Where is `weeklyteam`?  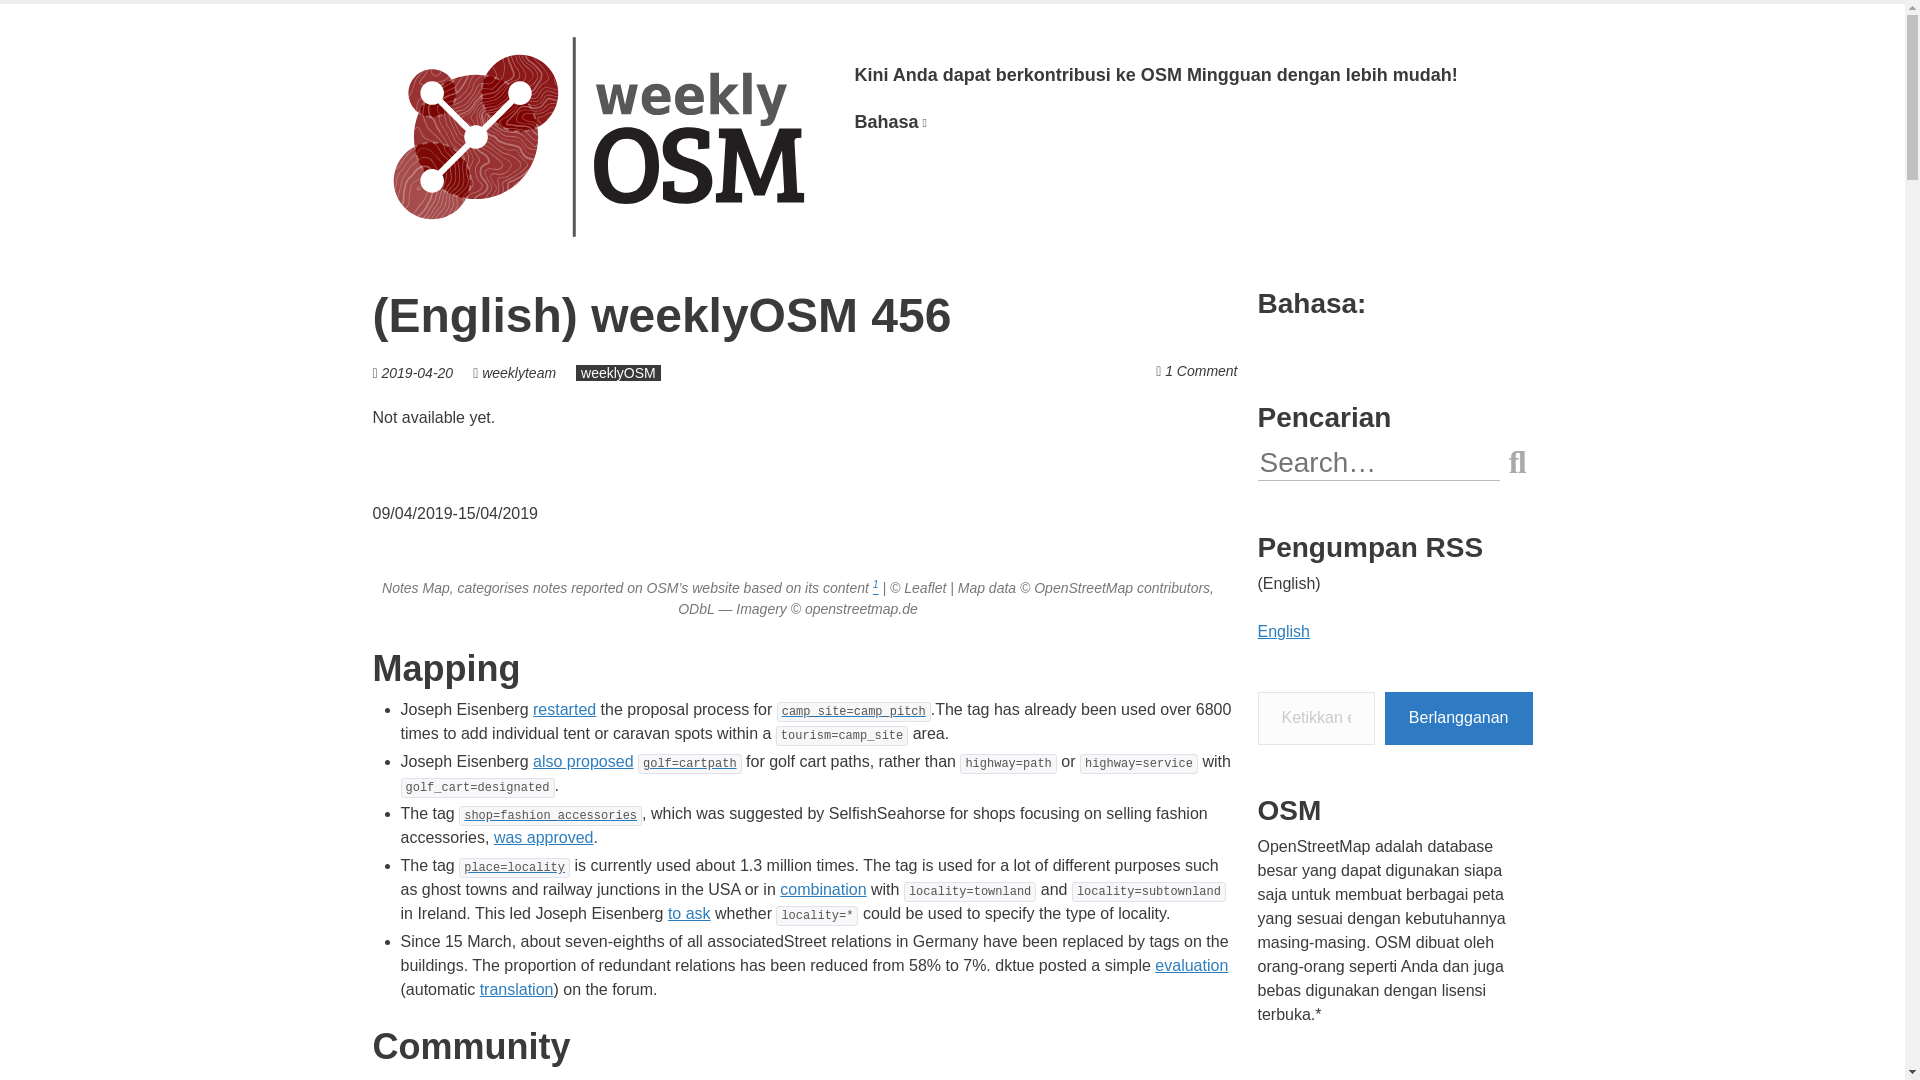
weeklyteam is located at coordinates (518, 373).